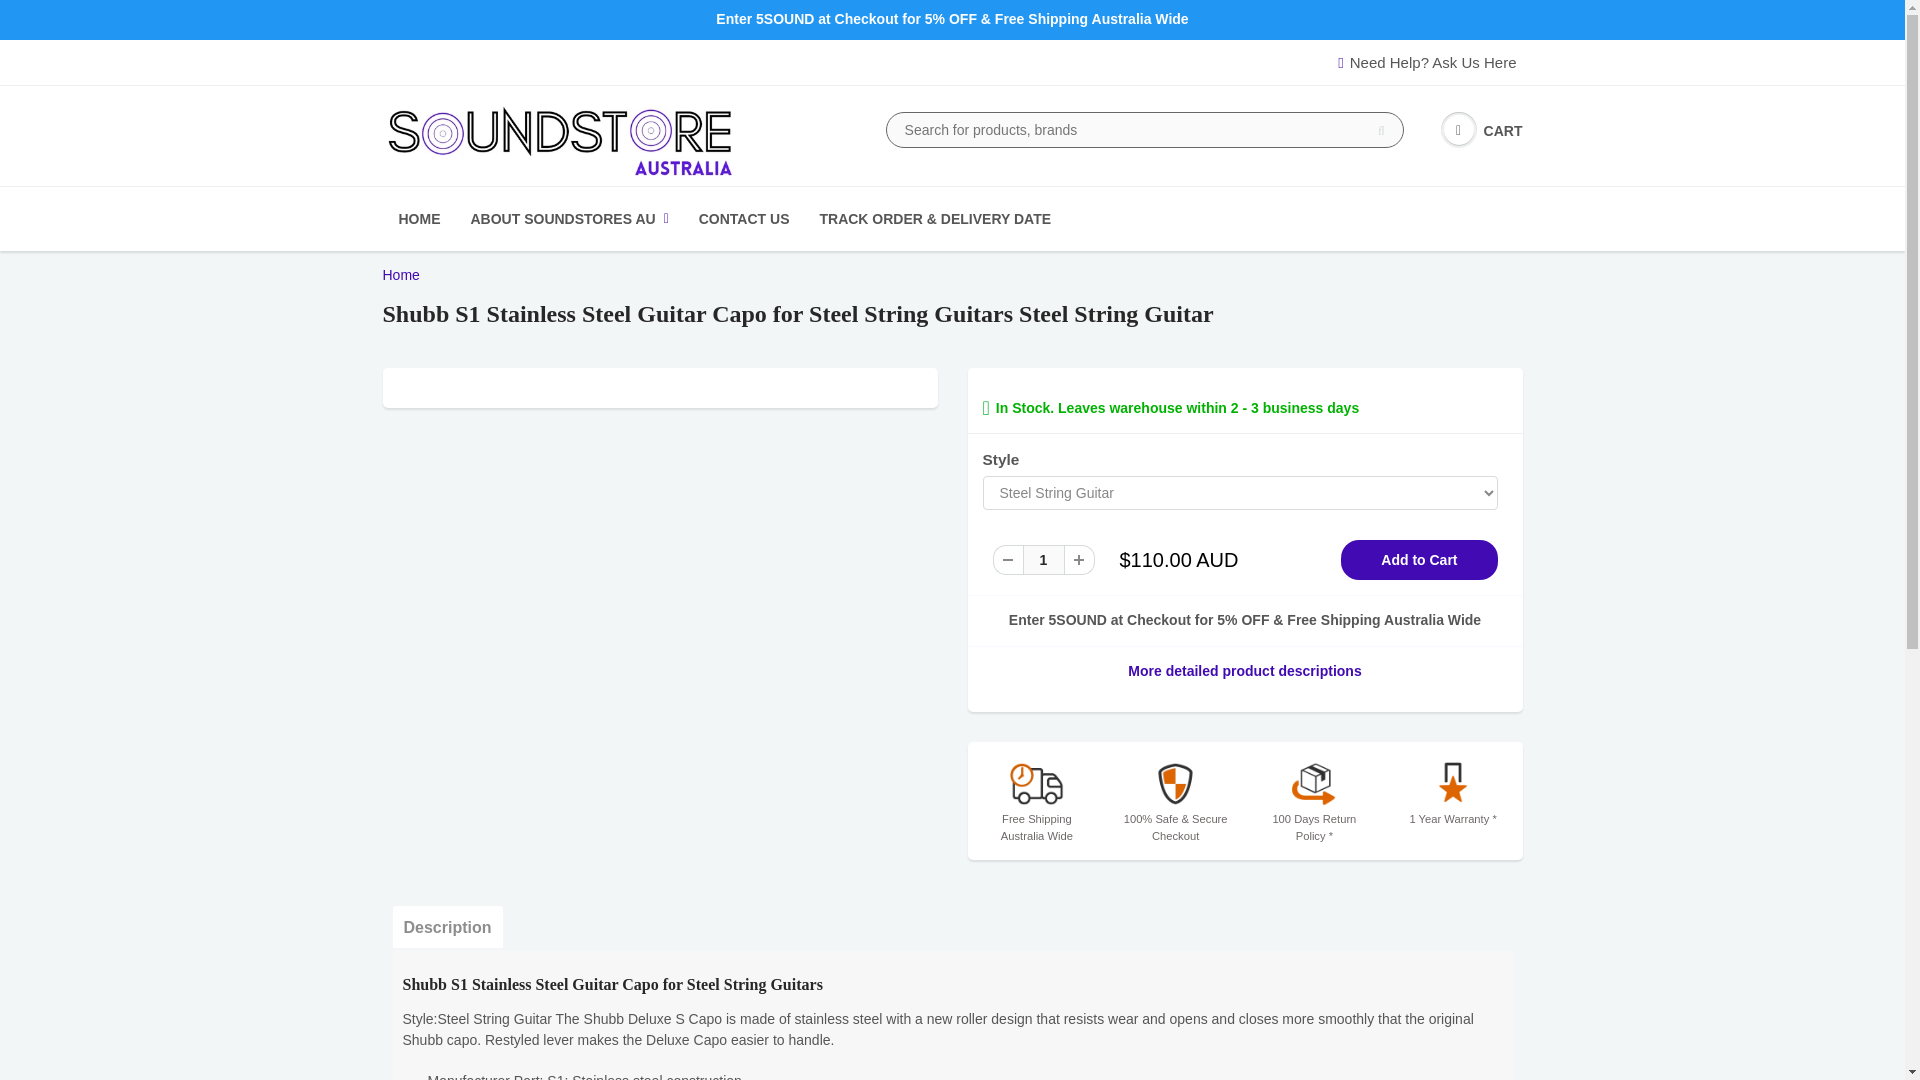  I want to click on Home, so click(400, 274).